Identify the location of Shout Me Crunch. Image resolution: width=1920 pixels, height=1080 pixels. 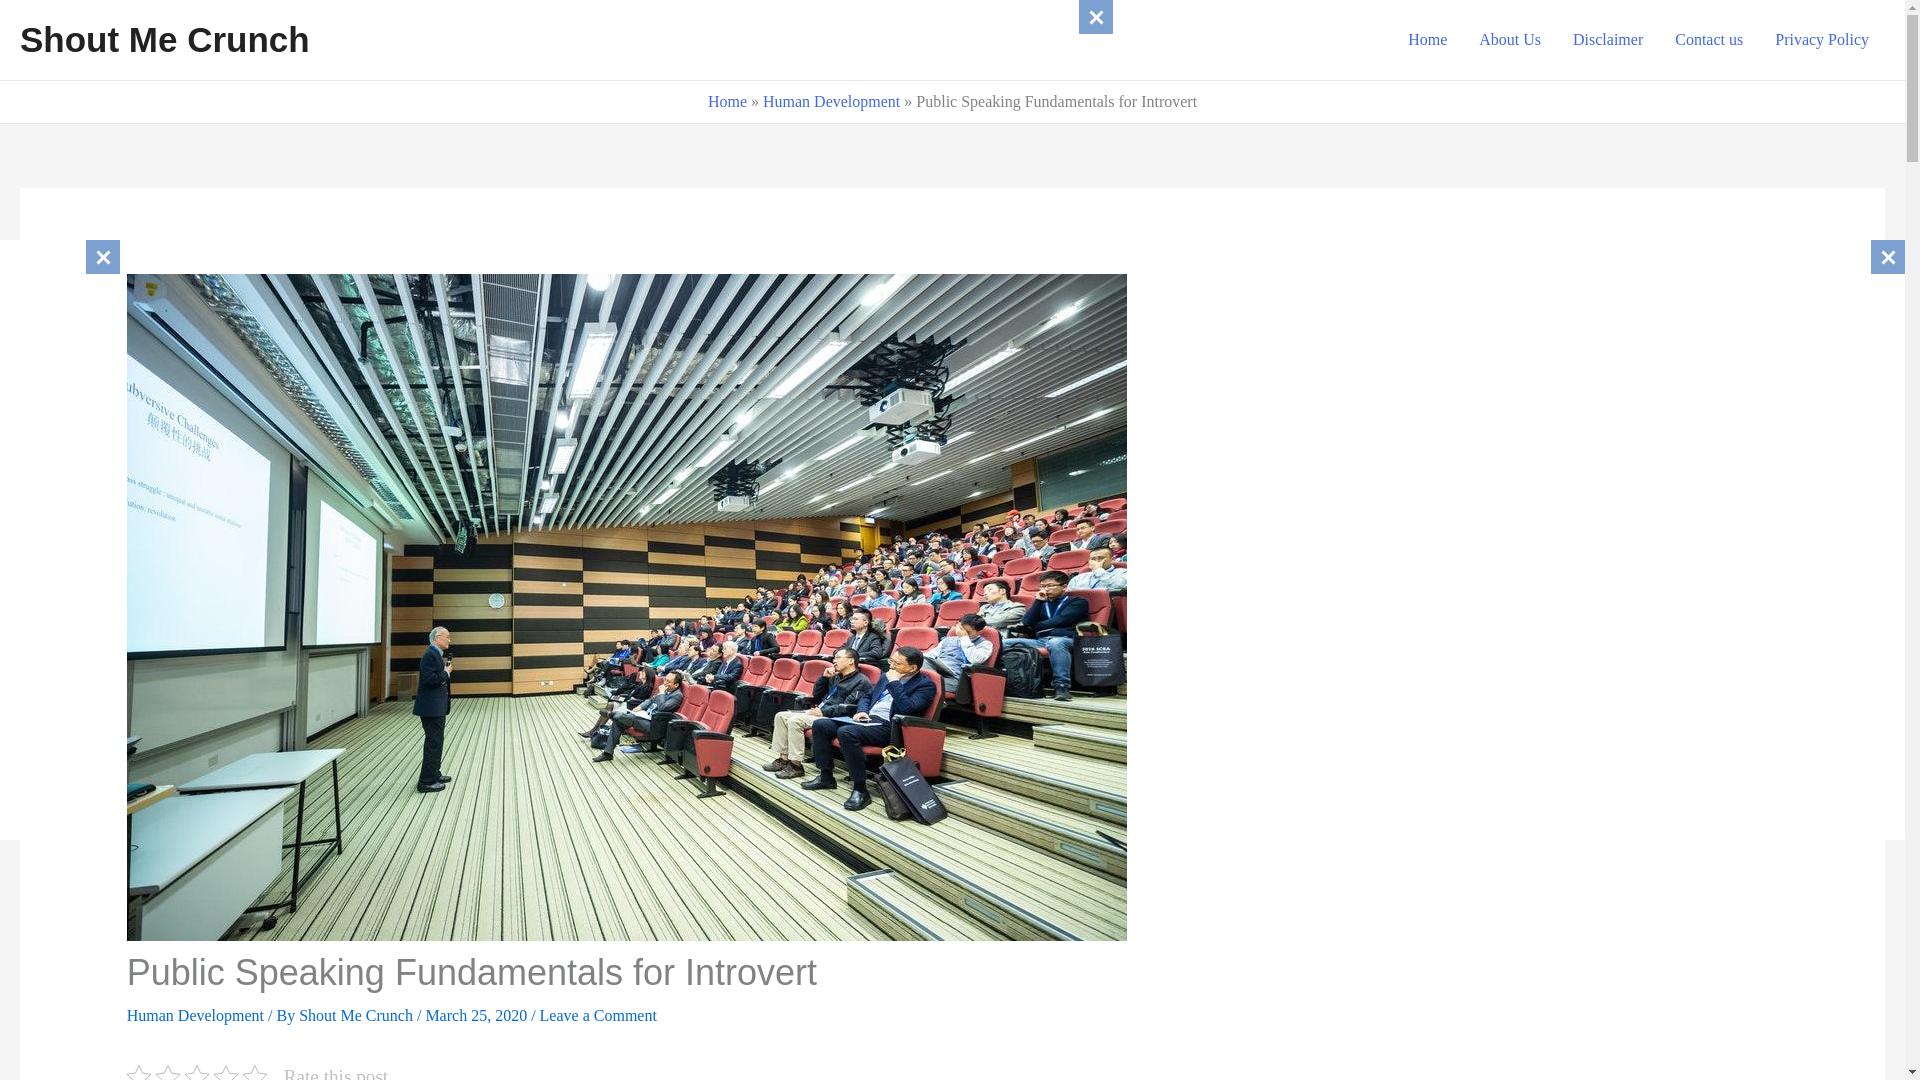
(358, 1014).